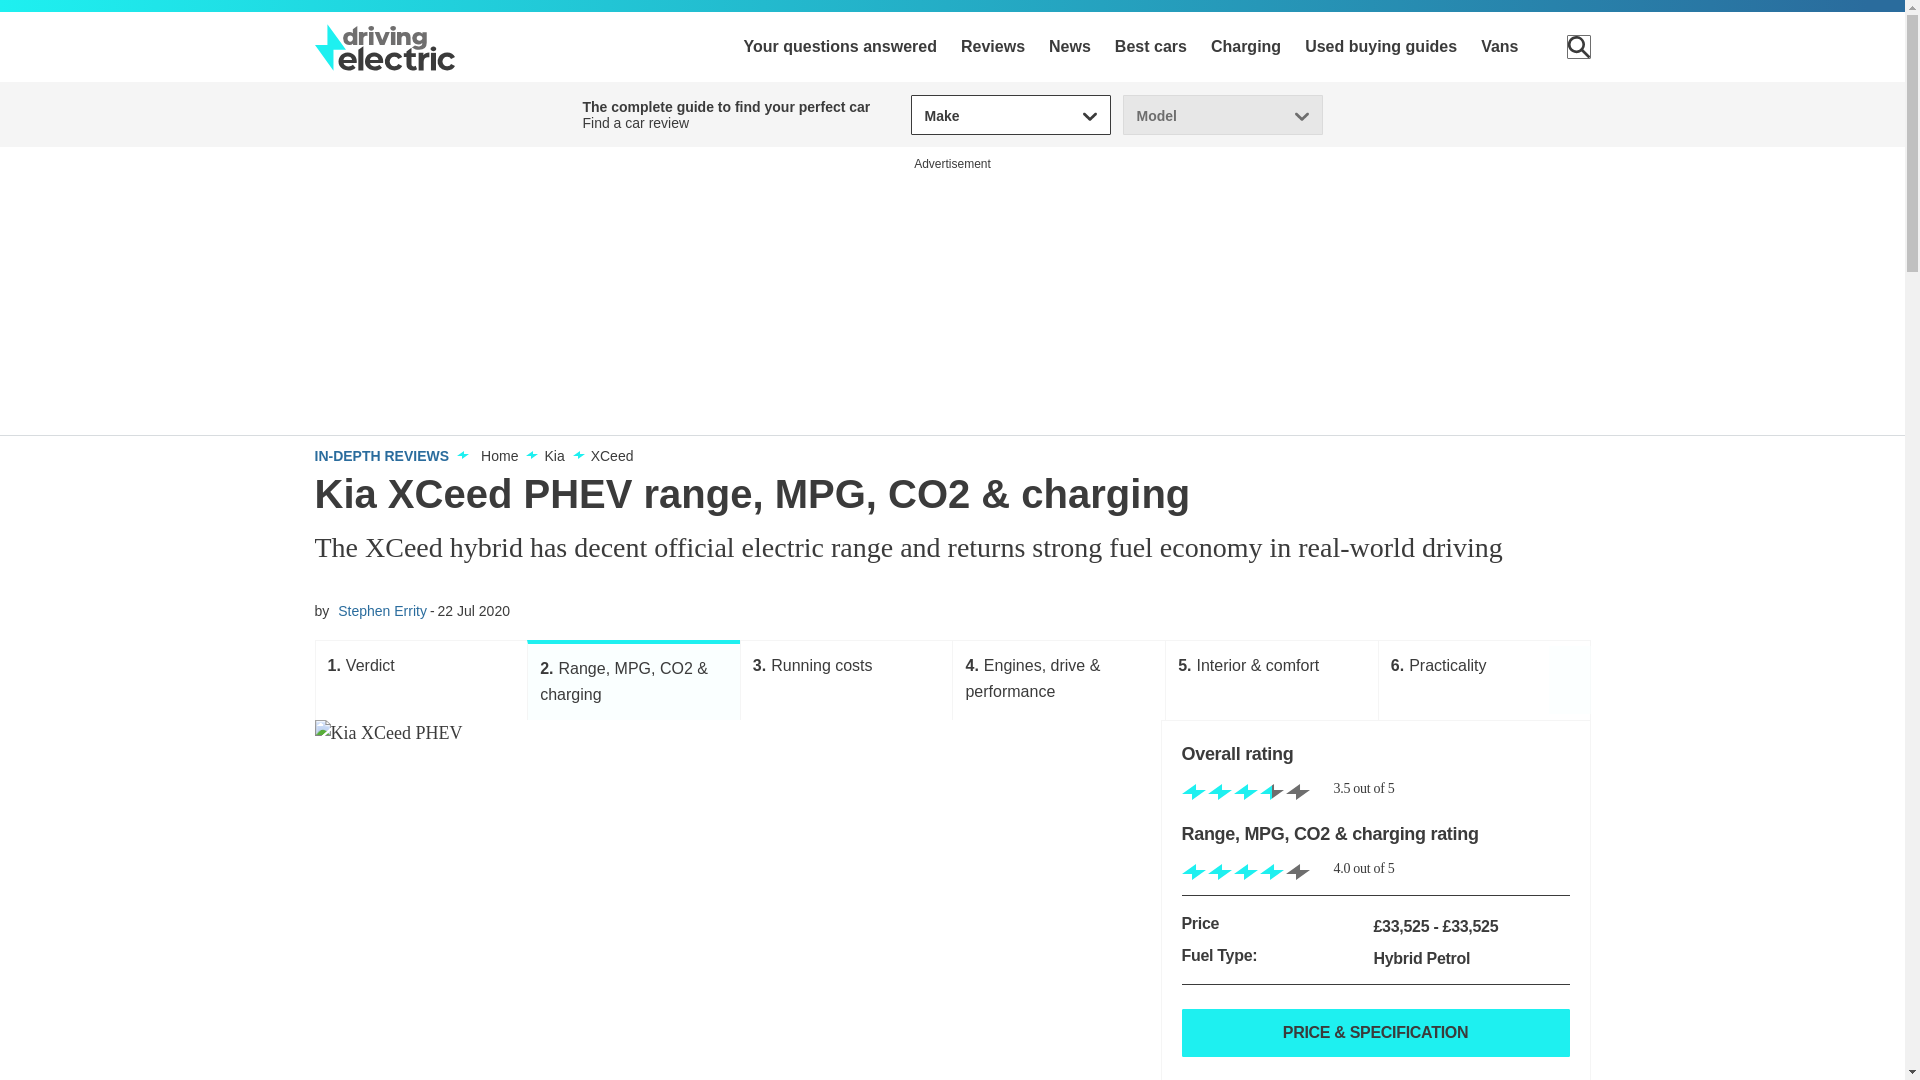 The image size is (1920, 1080). I want to click on Stephen Errity, so click(382, 610).